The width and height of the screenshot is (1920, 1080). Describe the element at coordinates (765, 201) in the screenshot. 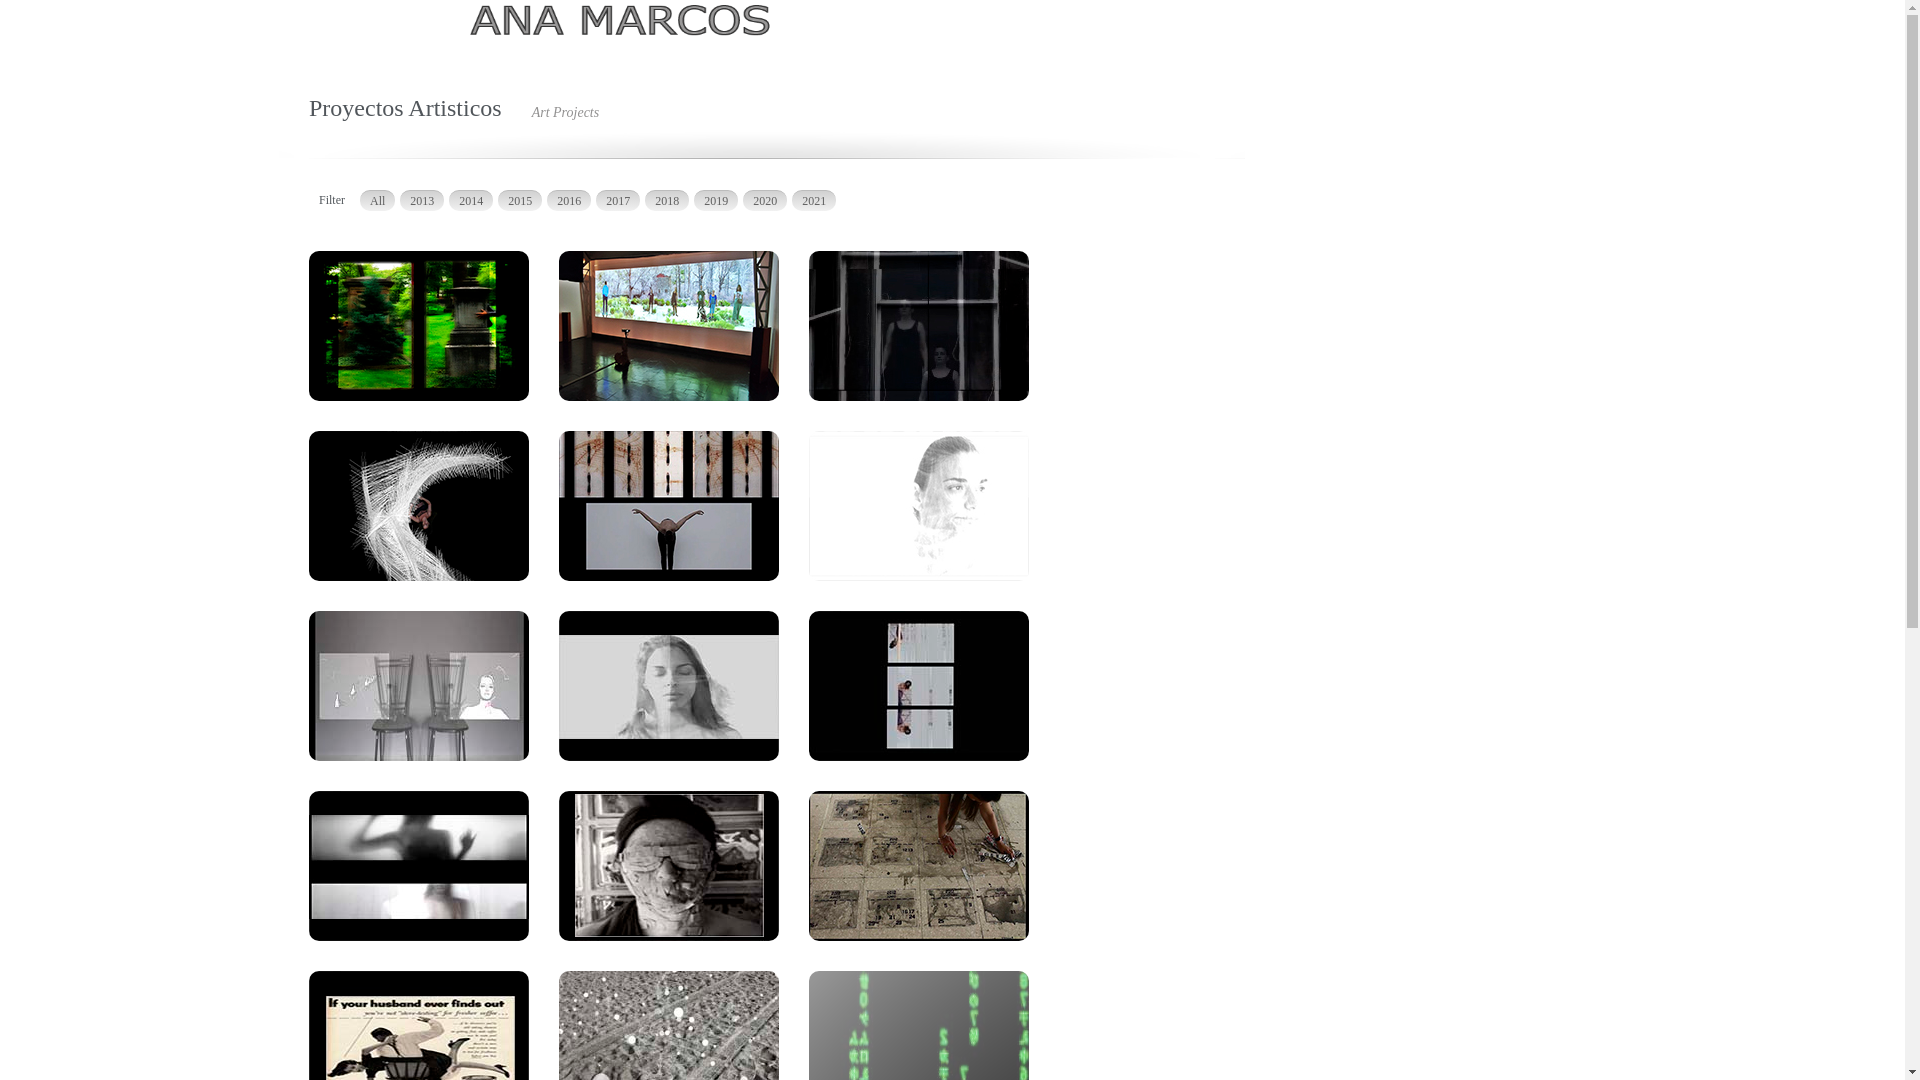

I see `2020` at that location.